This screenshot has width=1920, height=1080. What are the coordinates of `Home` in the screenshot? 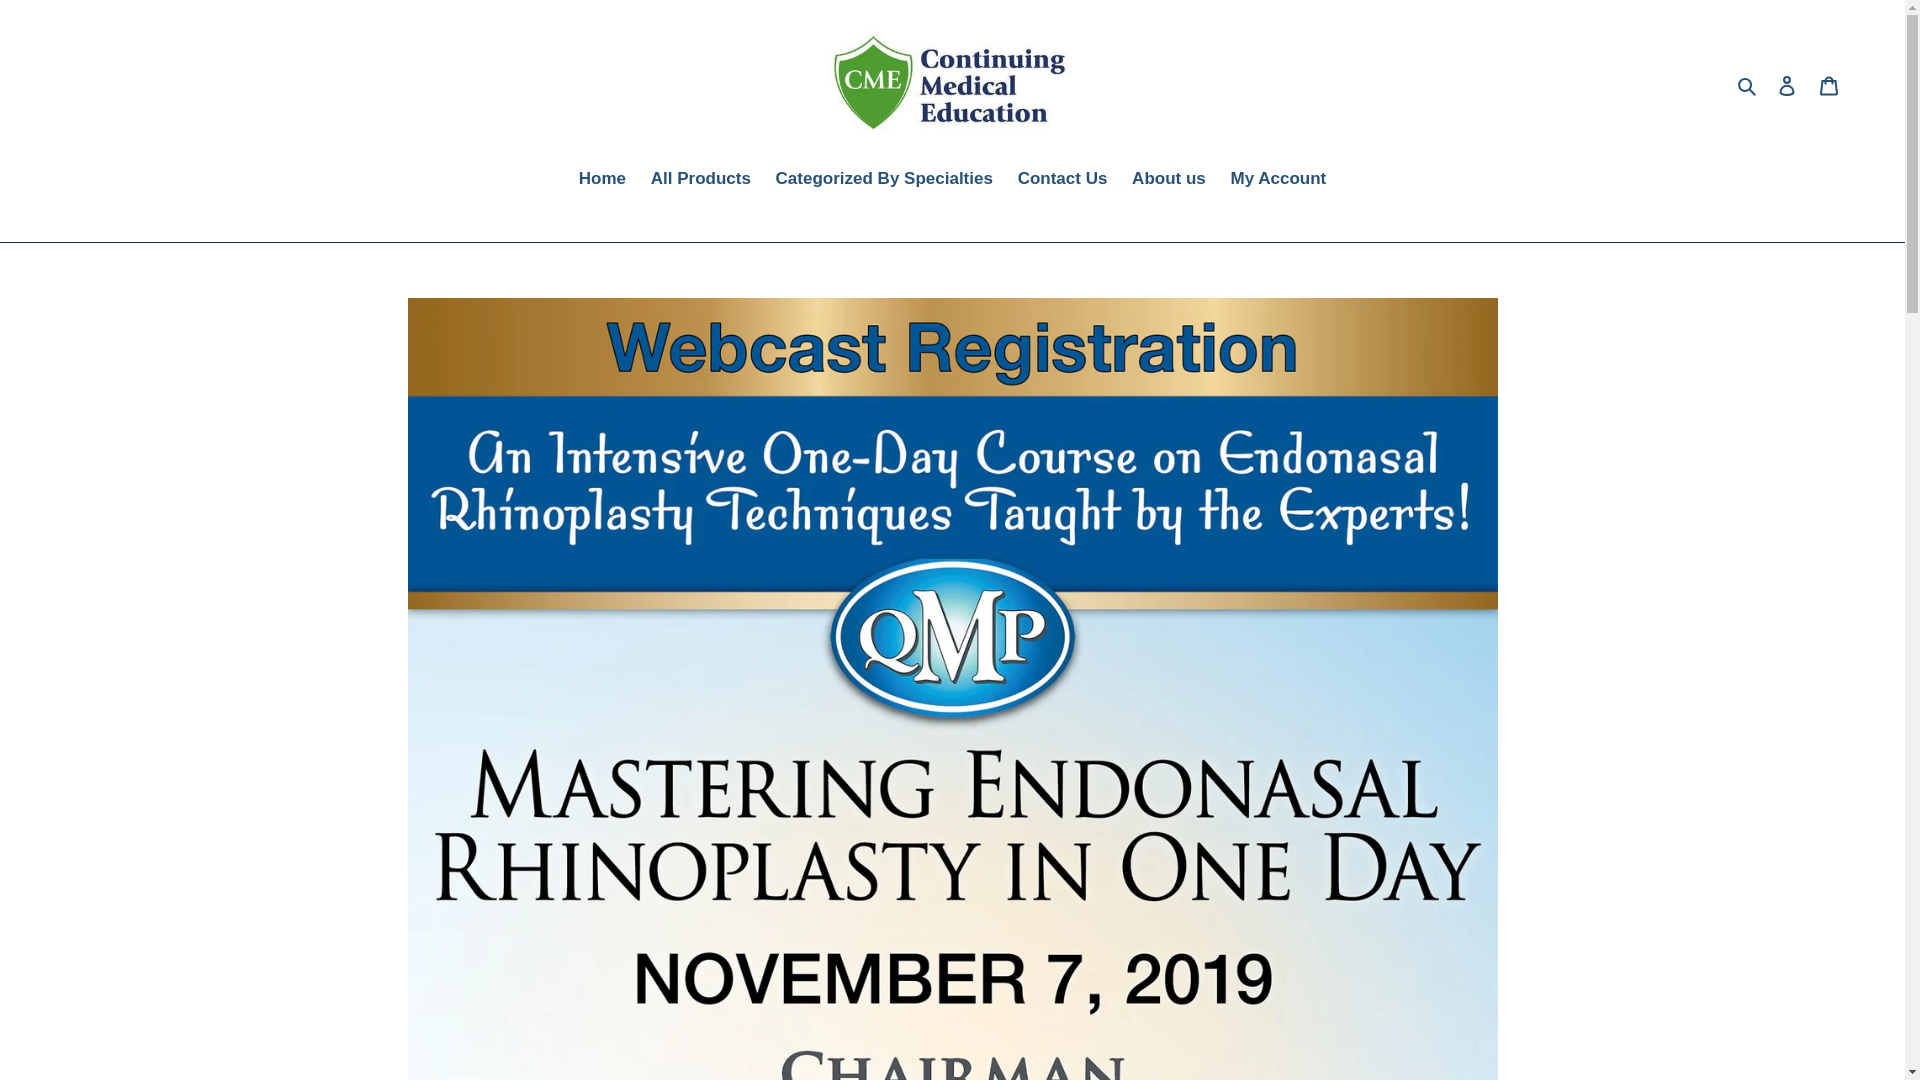 It's located at (602, 180).